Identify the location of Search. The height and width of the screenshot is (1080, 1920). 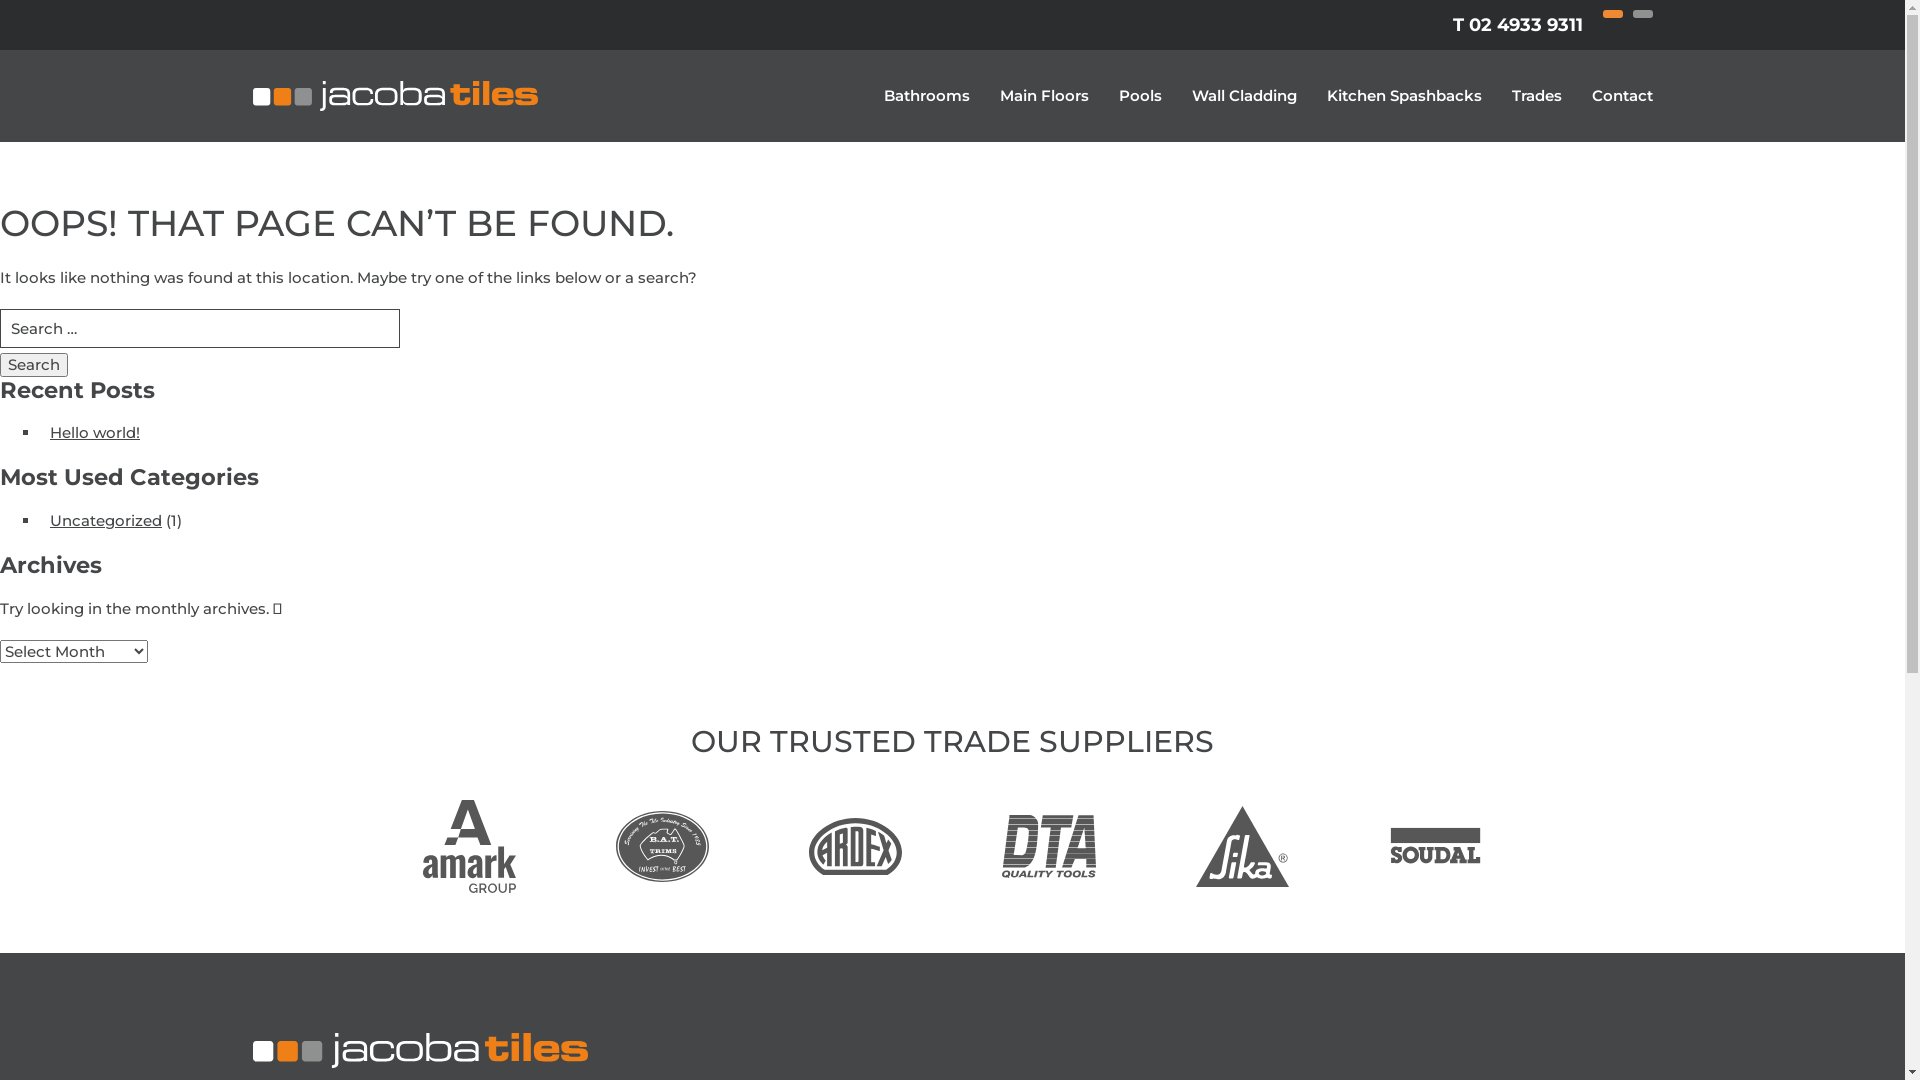
(34, 364).